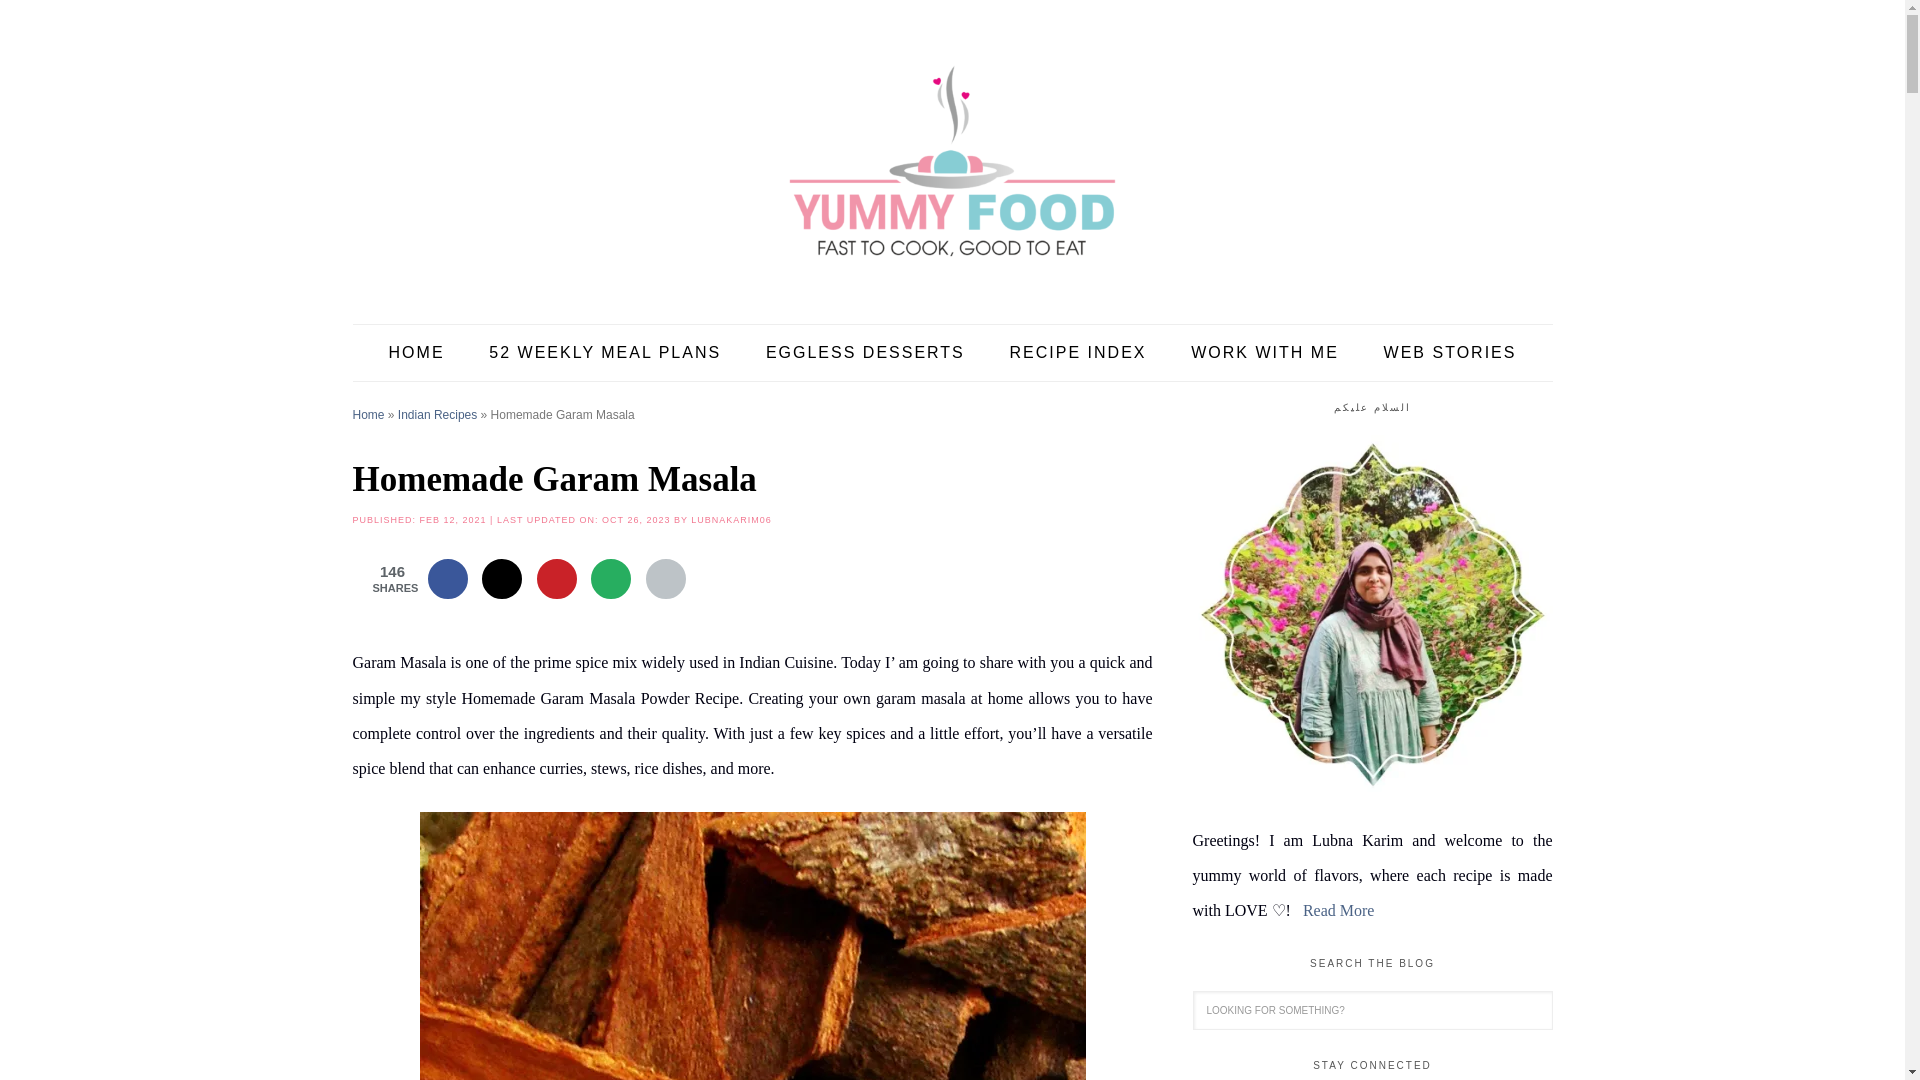 The width and height of the screenshot is (1920, 1080). Describe the element at coordinates (604, 353) in the screenshot. I see `52 WEEKLY MEAL PLANS` at that location.